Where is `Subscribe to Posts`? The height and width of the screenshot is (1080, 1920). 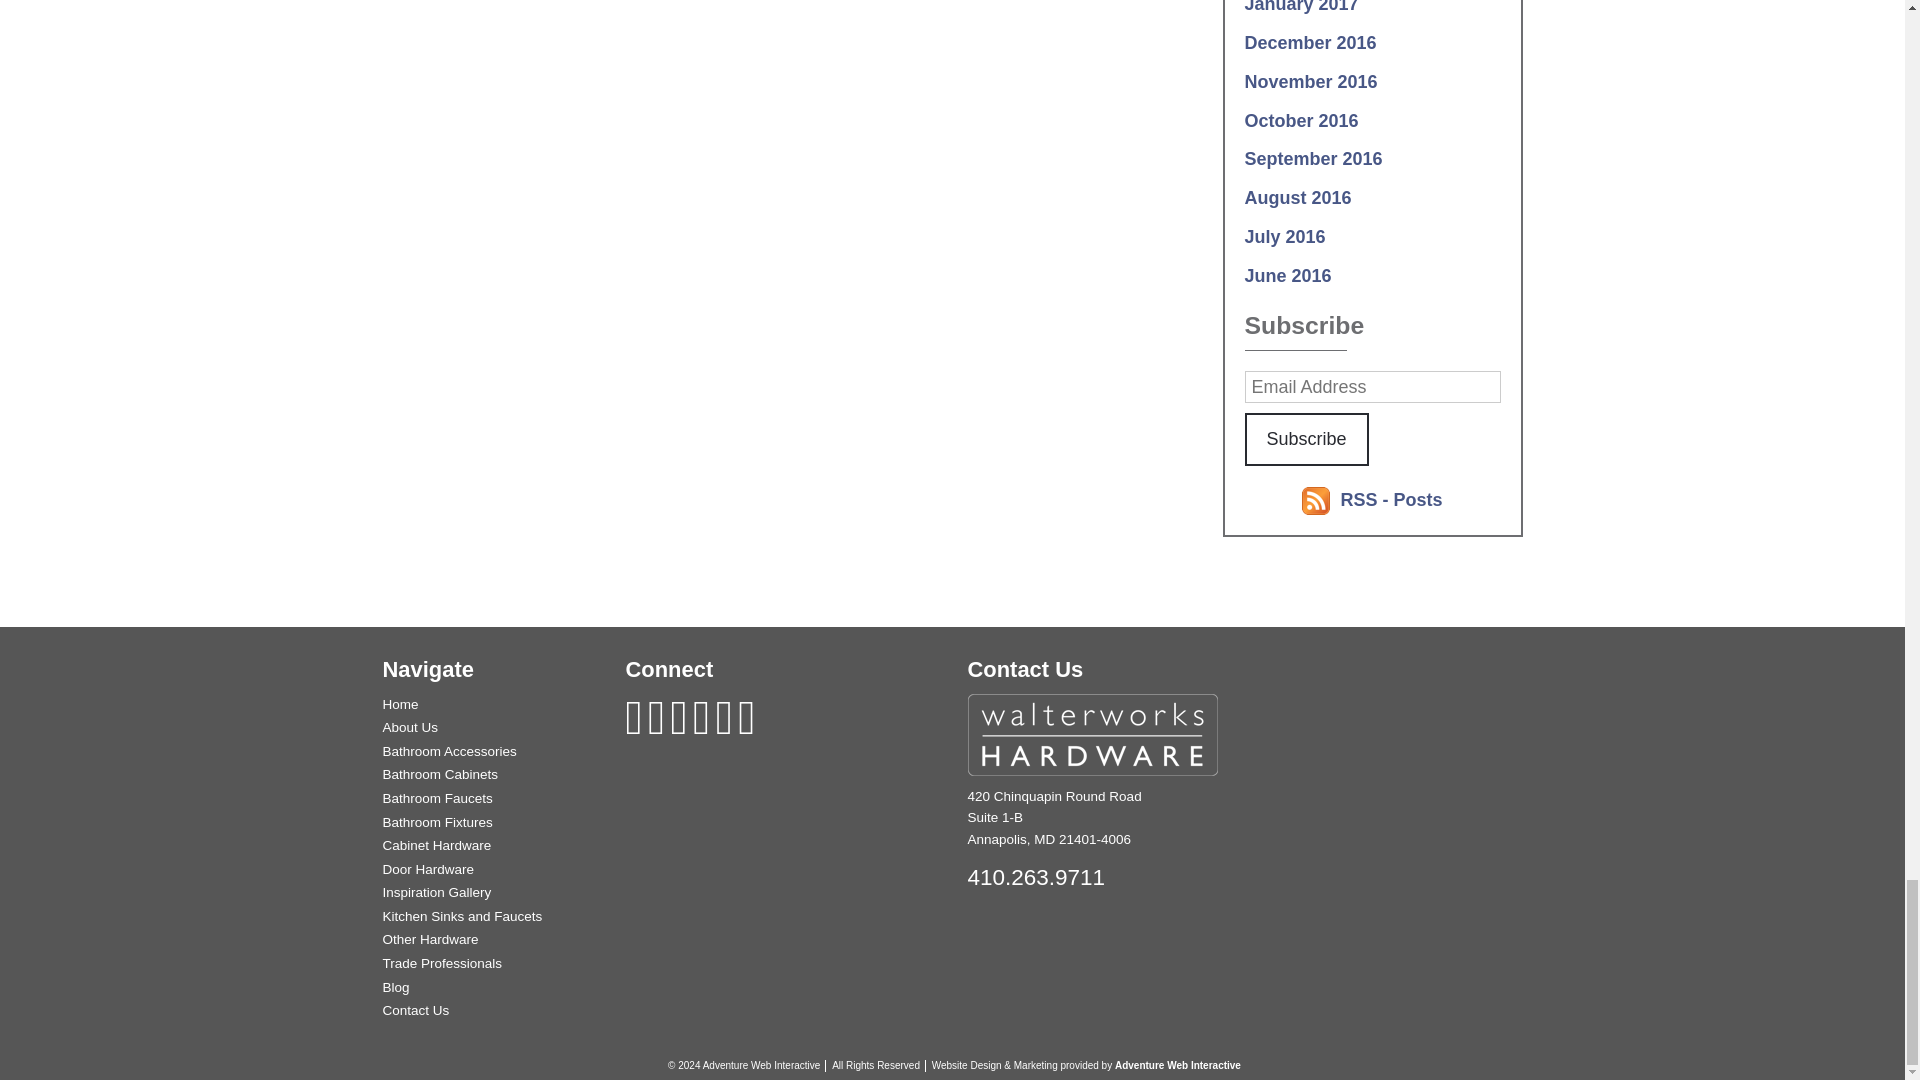
Subscribe to Posts is located at coordinates (1390, 500).